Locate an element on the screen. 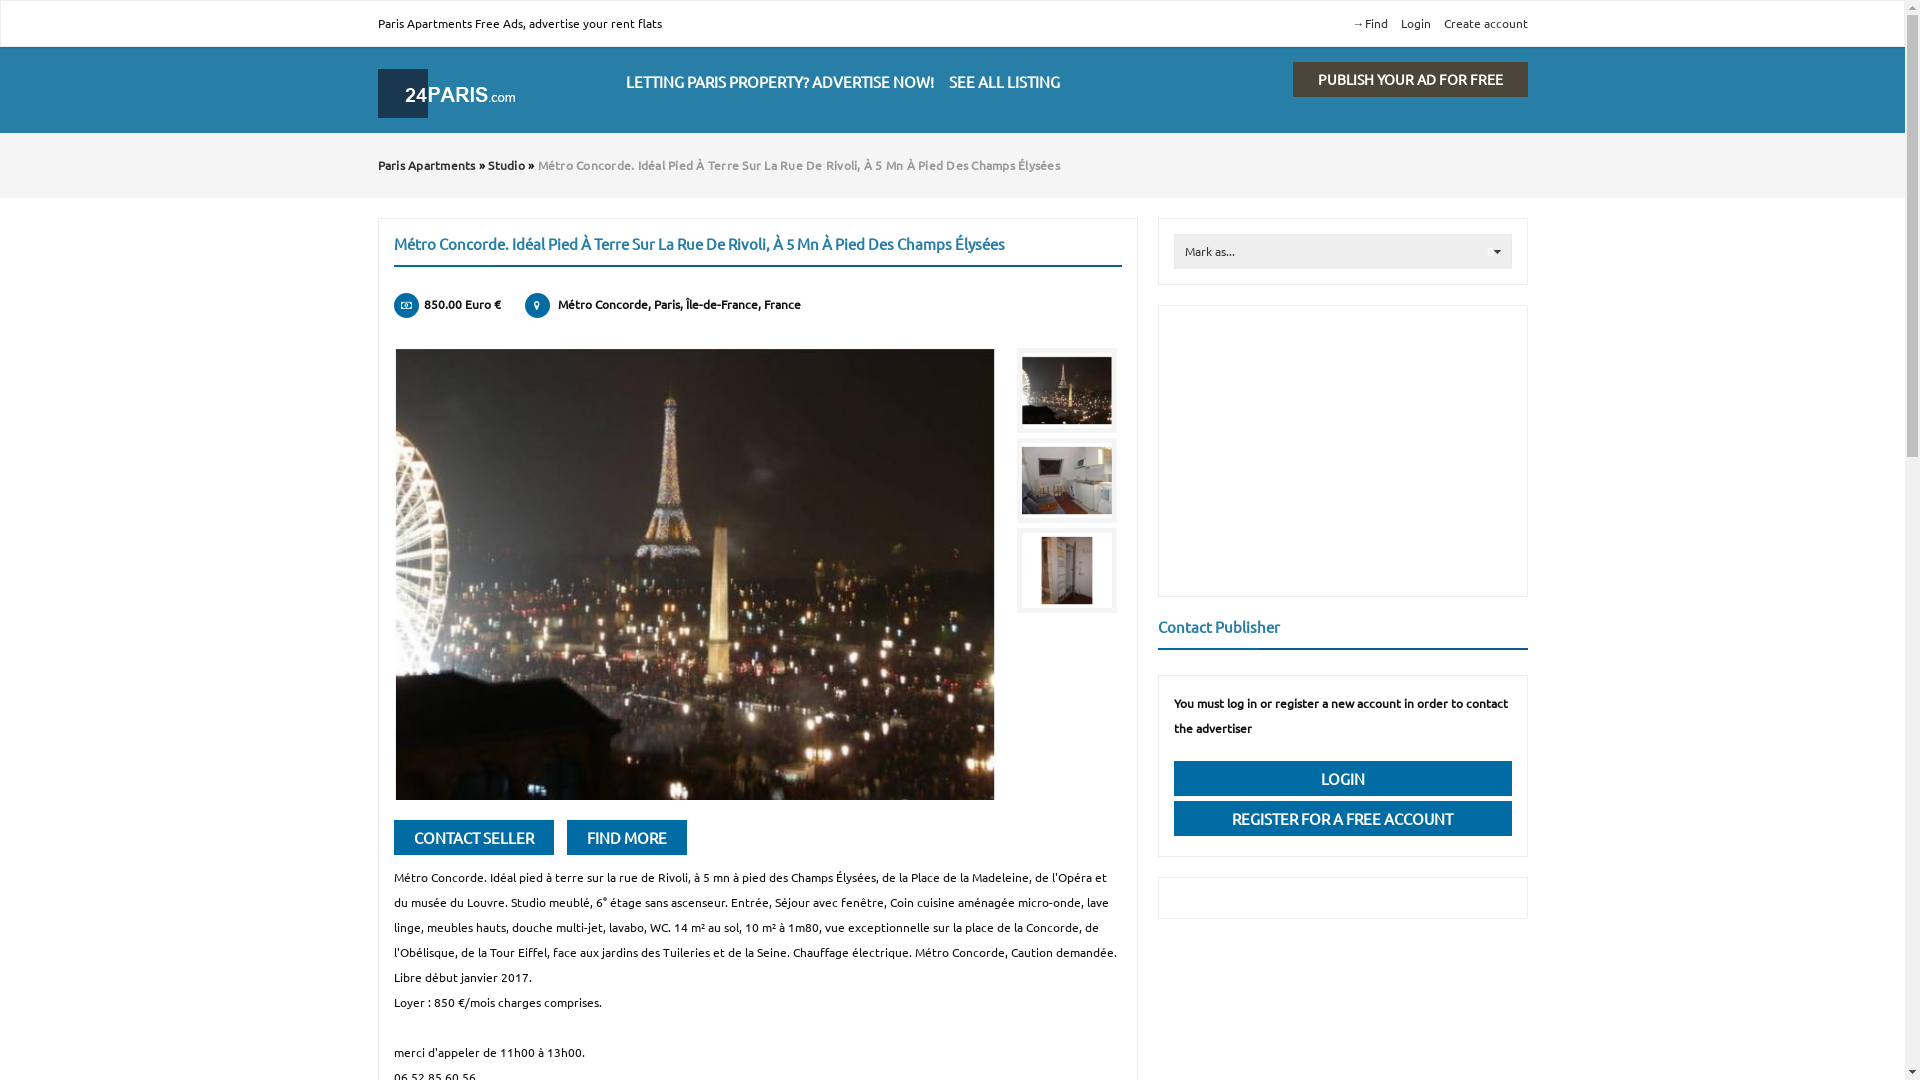 The width and height of the screenshot is (1920, 1080). CONTACT SELLER is located at coordinates (474, 838).